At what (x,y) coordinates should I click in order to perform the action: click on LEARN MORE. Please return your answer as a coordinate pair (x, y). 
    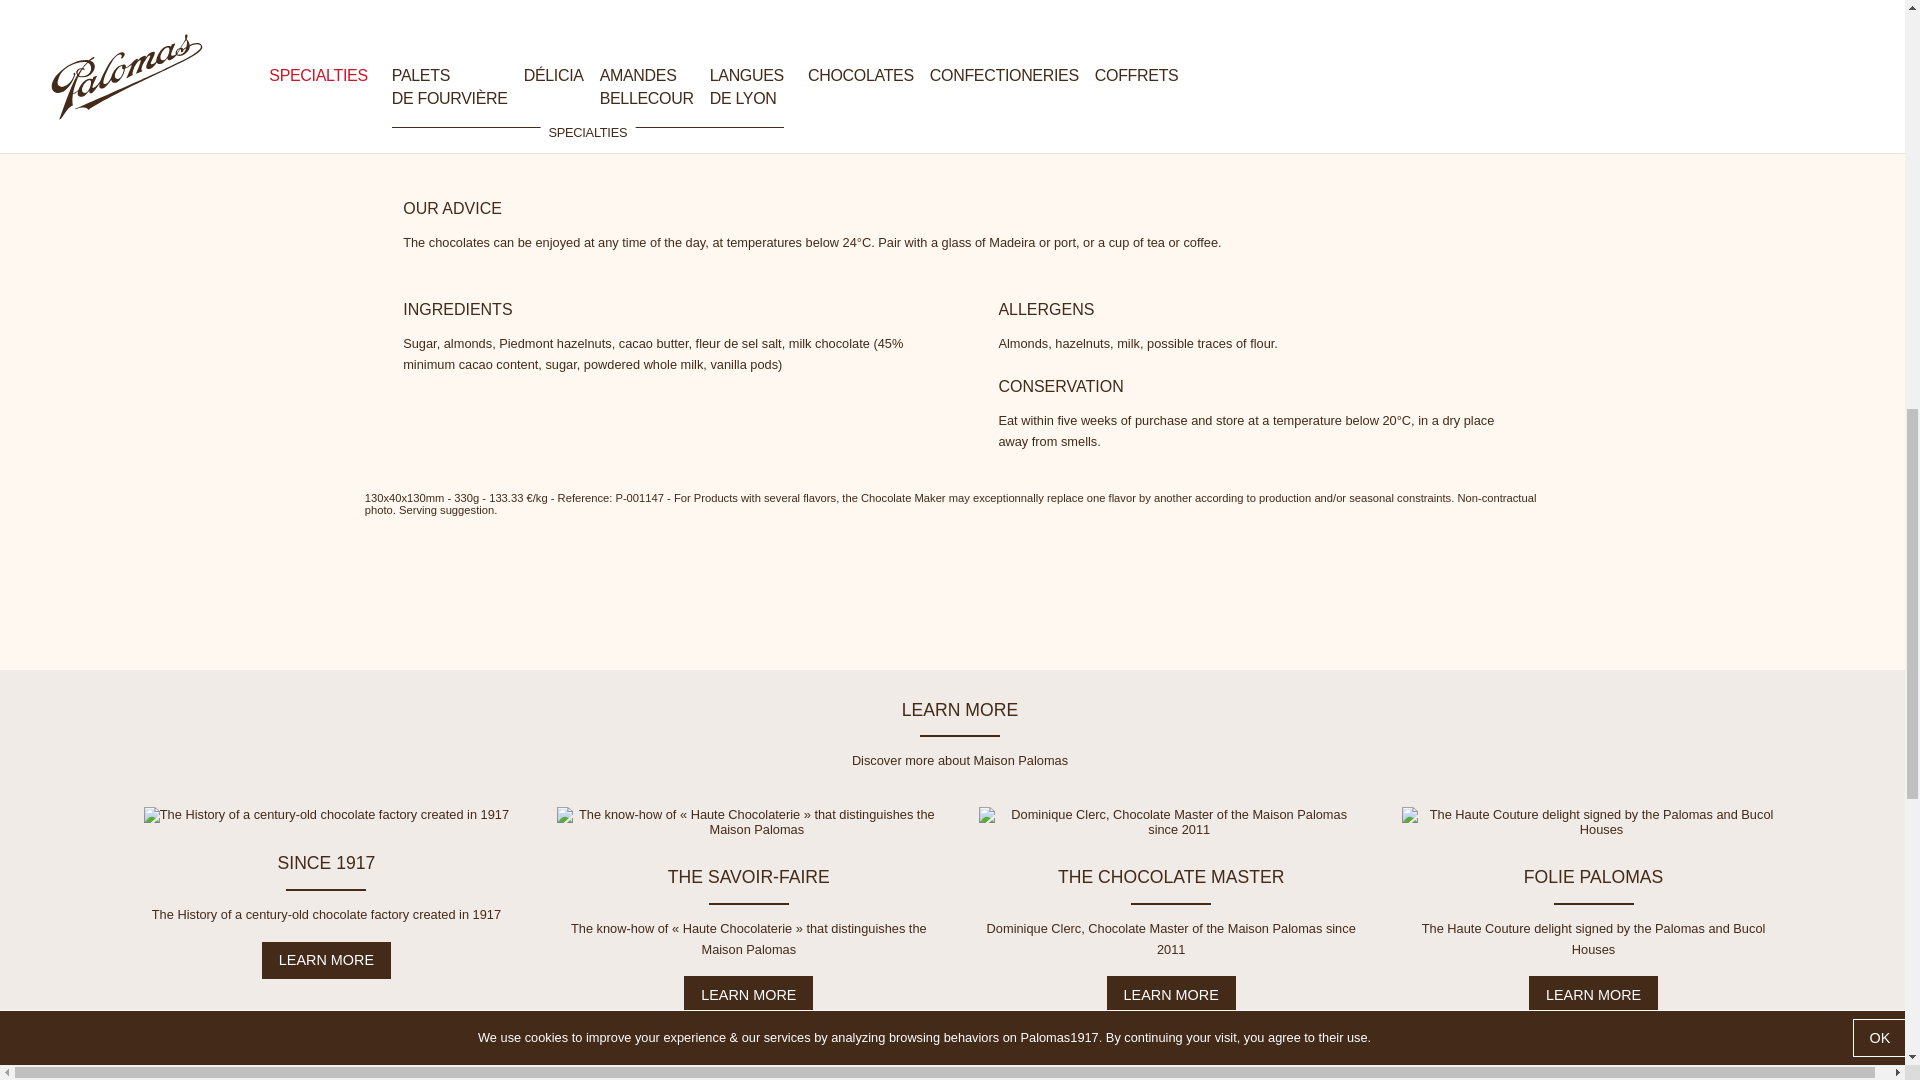
    Looking at the image, I should click on (1172, 995).